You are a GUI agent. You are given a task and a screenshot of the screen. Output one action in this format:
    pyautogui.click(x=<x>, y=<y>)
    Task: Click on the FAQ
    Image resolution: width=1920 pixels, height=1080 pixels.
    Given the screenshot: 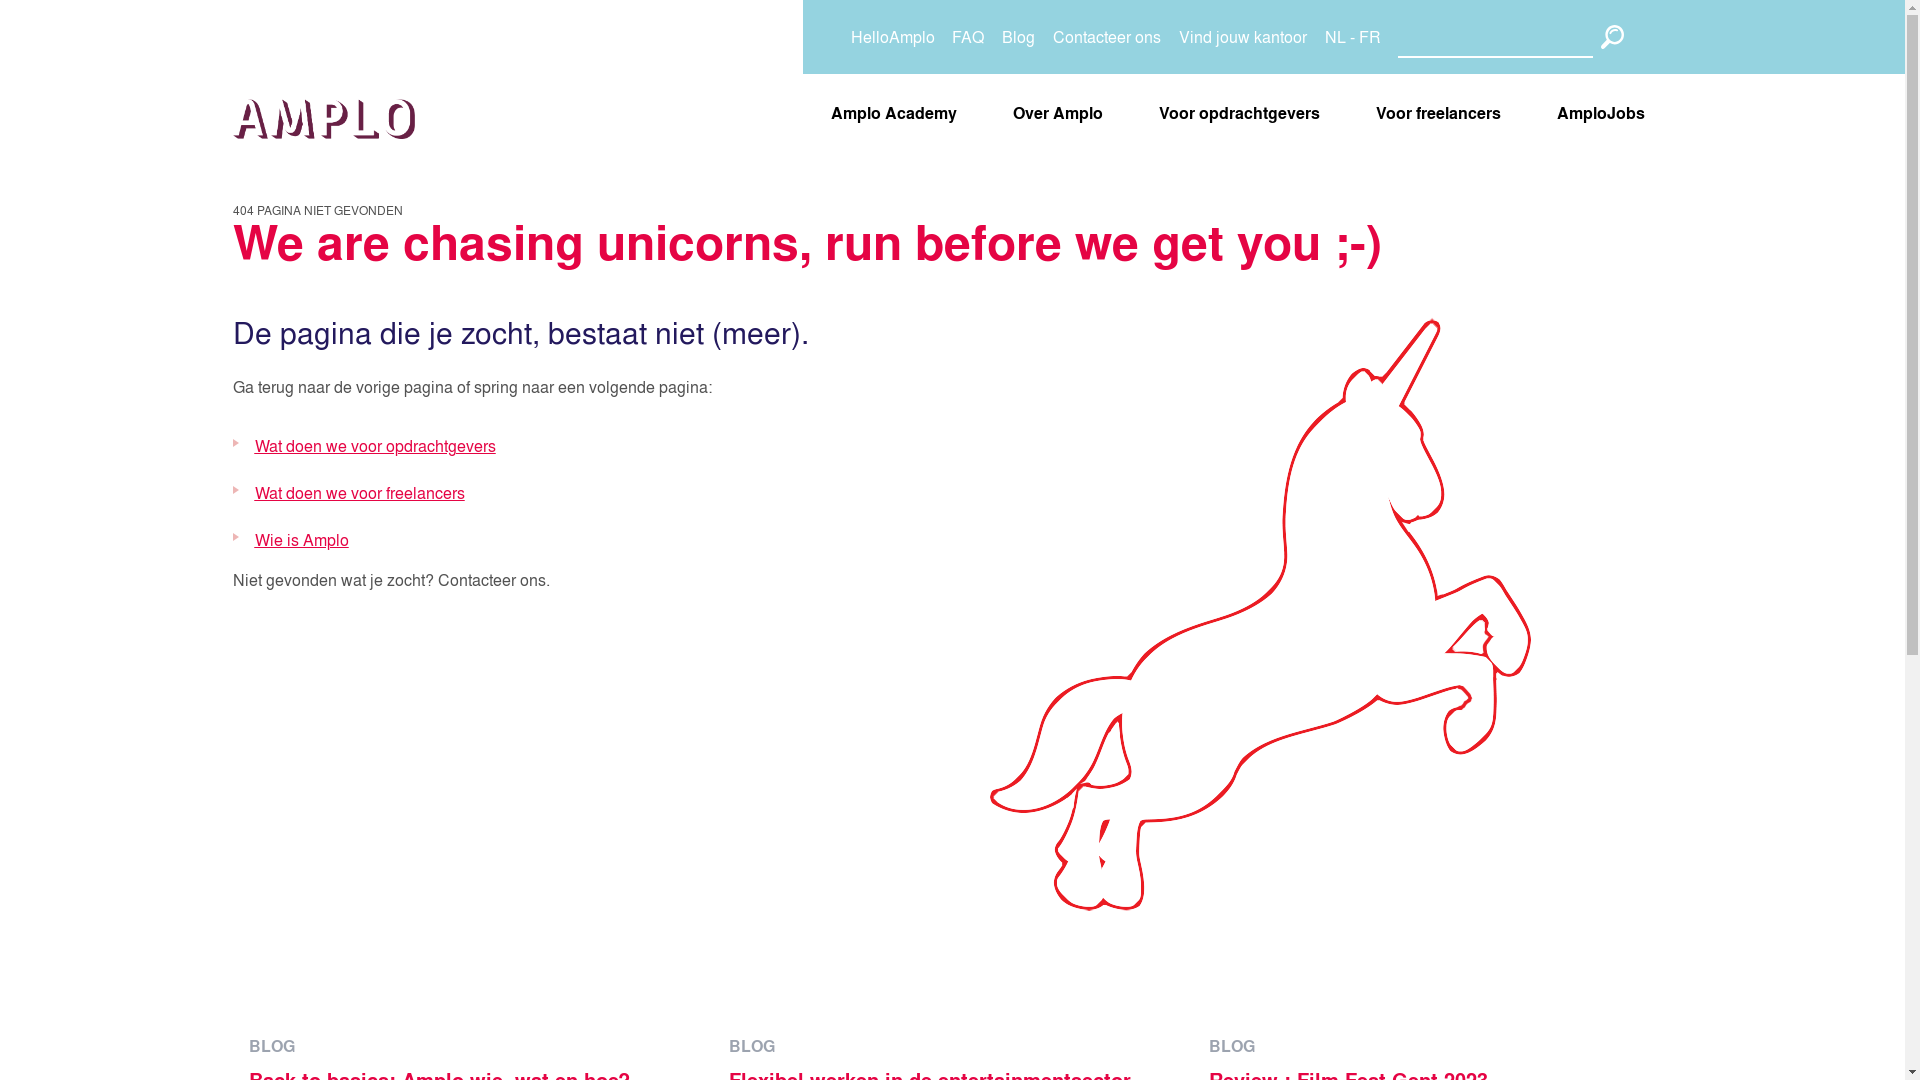 What is the action you would take?
    pyautogui.click(x=968, y=37)
    